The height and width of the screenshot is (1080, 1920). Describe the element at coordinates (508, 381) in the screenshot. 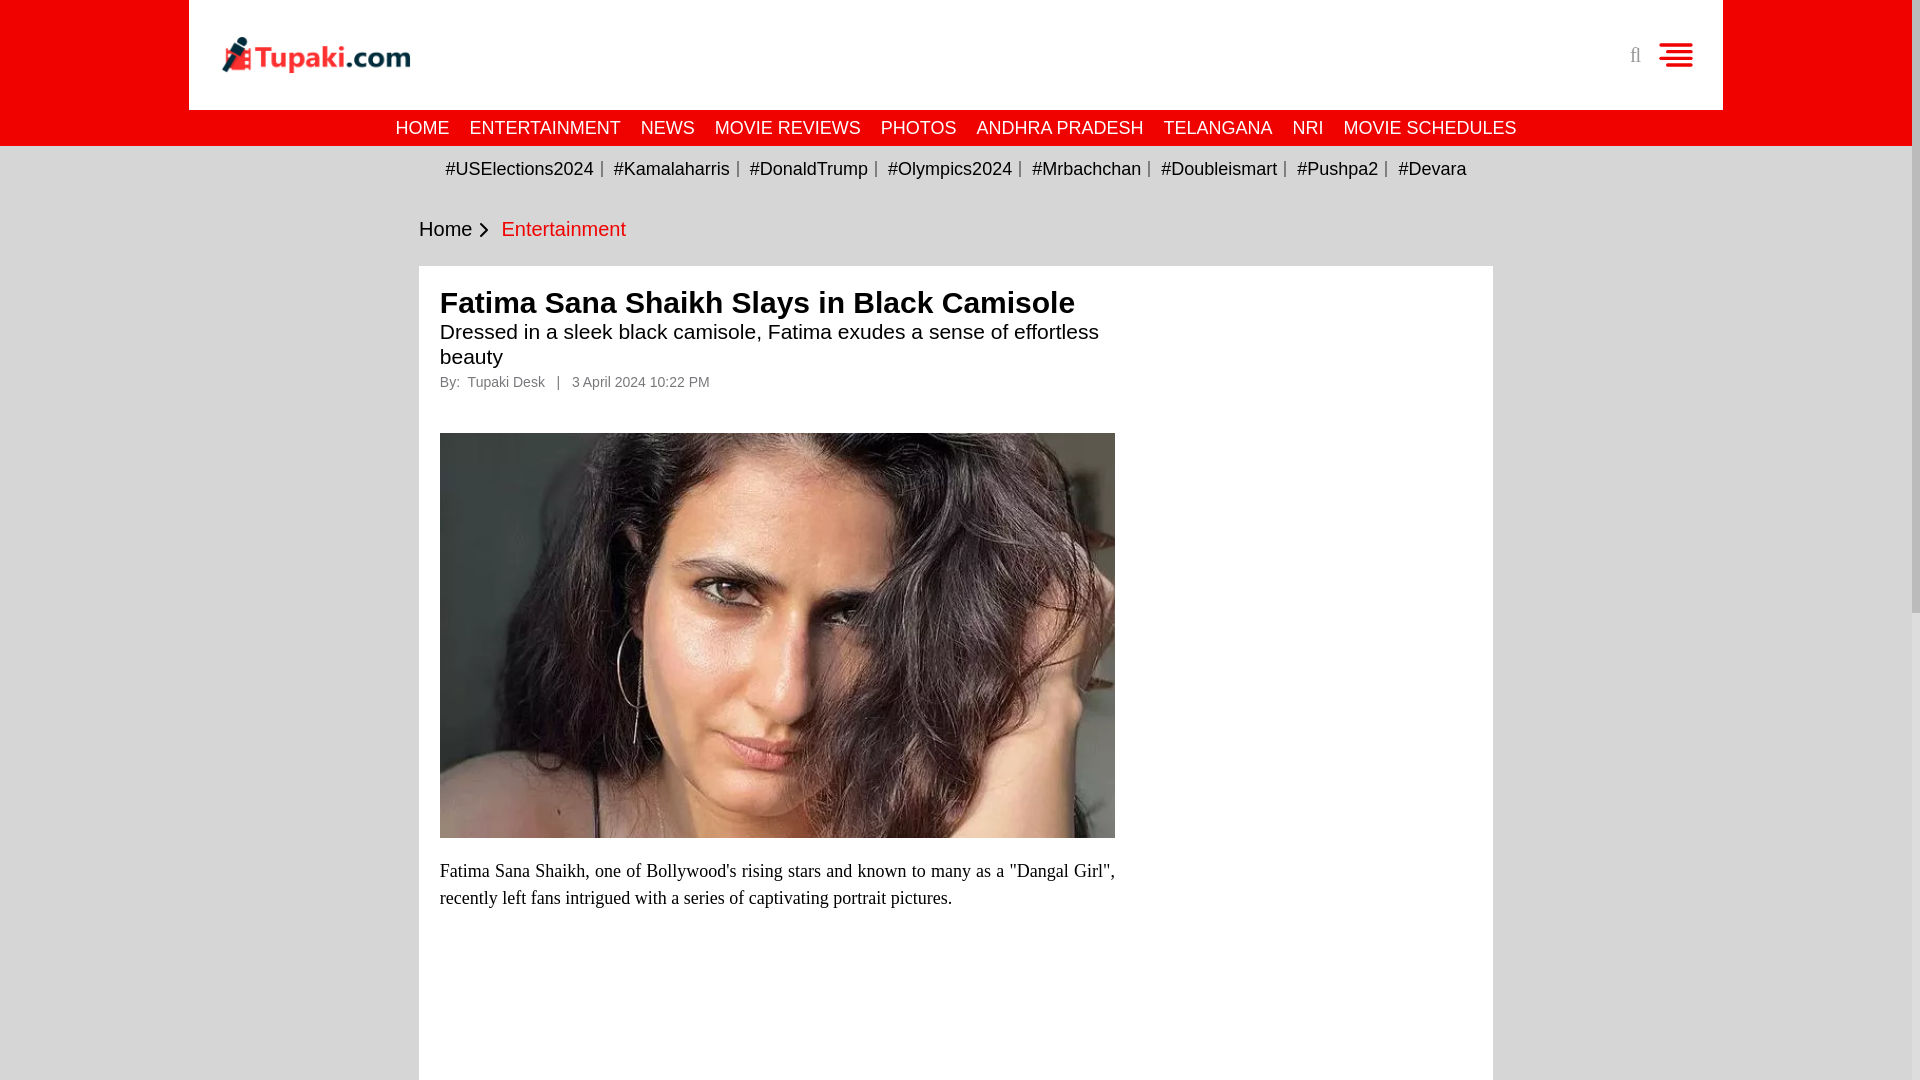

I see `Tupaki Desk` at that location.